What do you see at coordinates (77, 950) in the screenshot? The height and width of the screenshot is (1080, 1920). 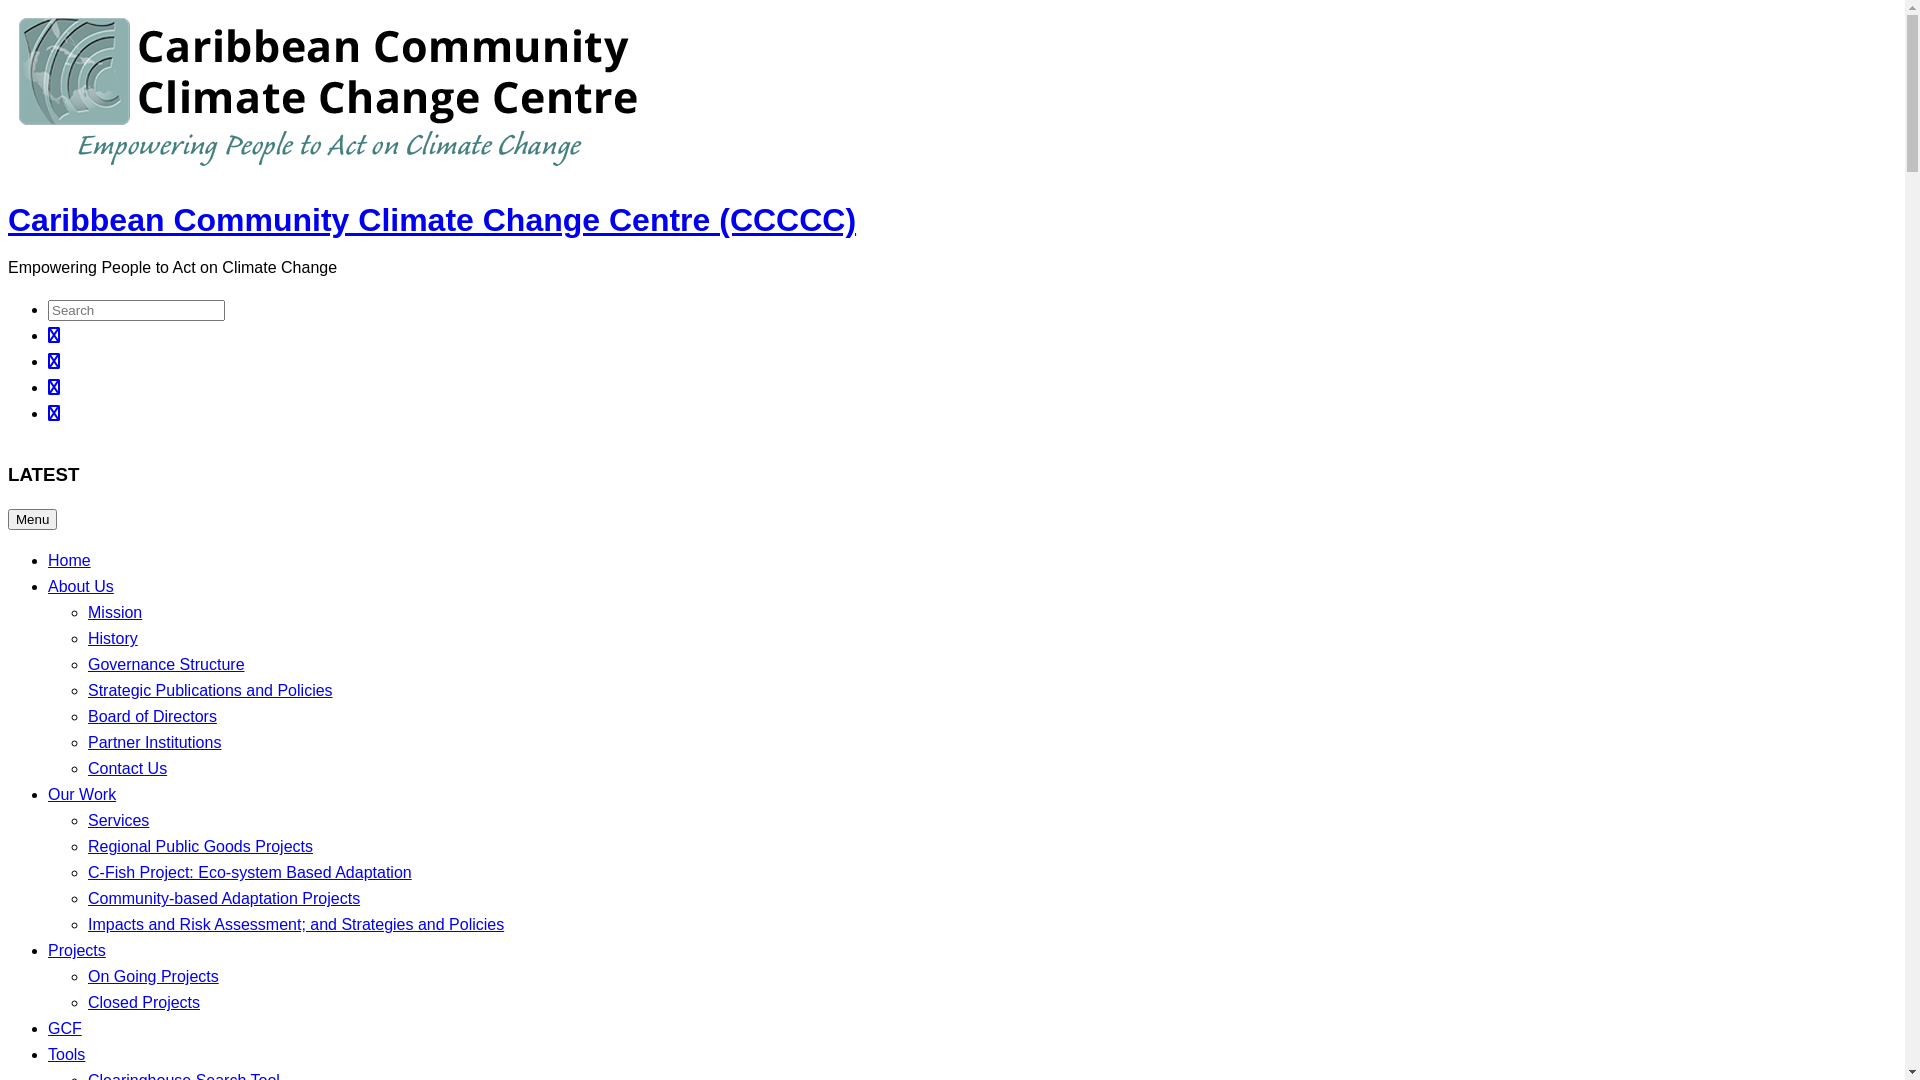 I see `Projects` at bounding box center [77, 950].